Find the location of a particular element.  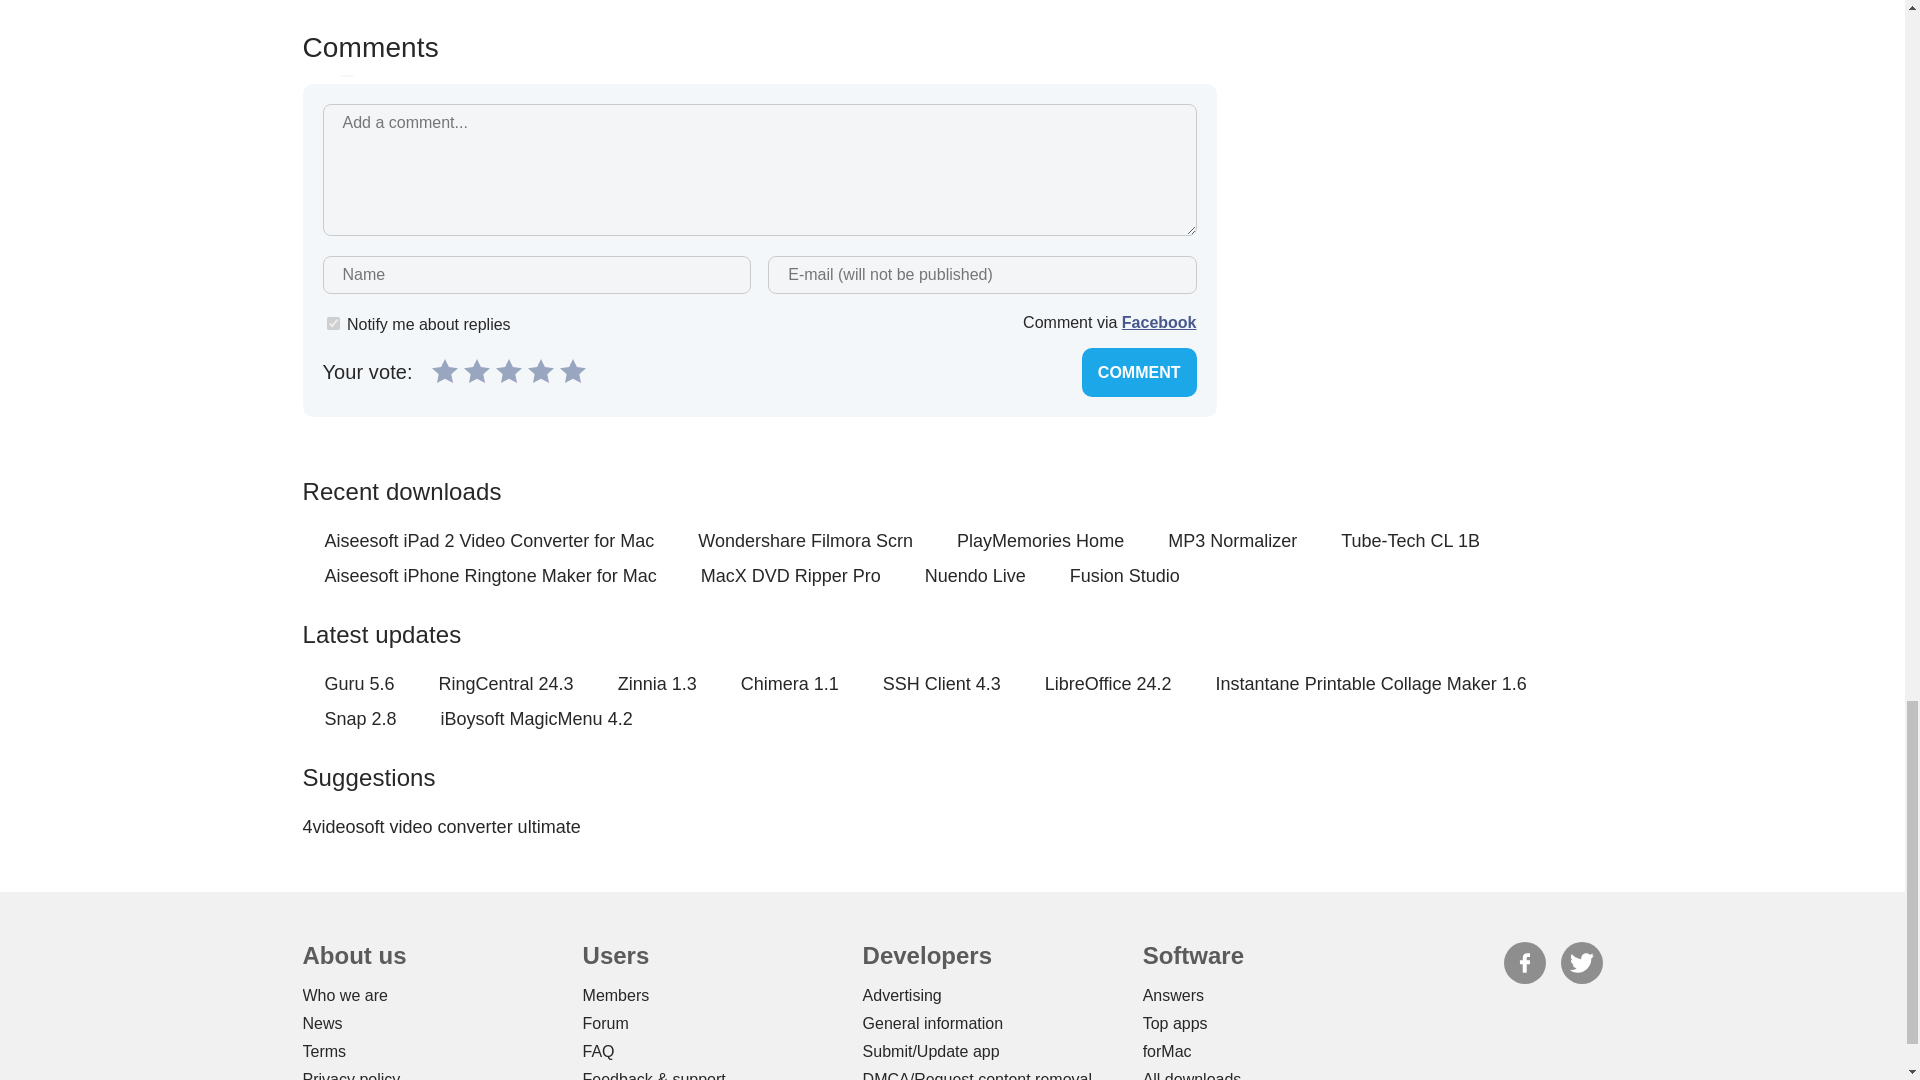

Comment is located at coordinates (1139, 372).